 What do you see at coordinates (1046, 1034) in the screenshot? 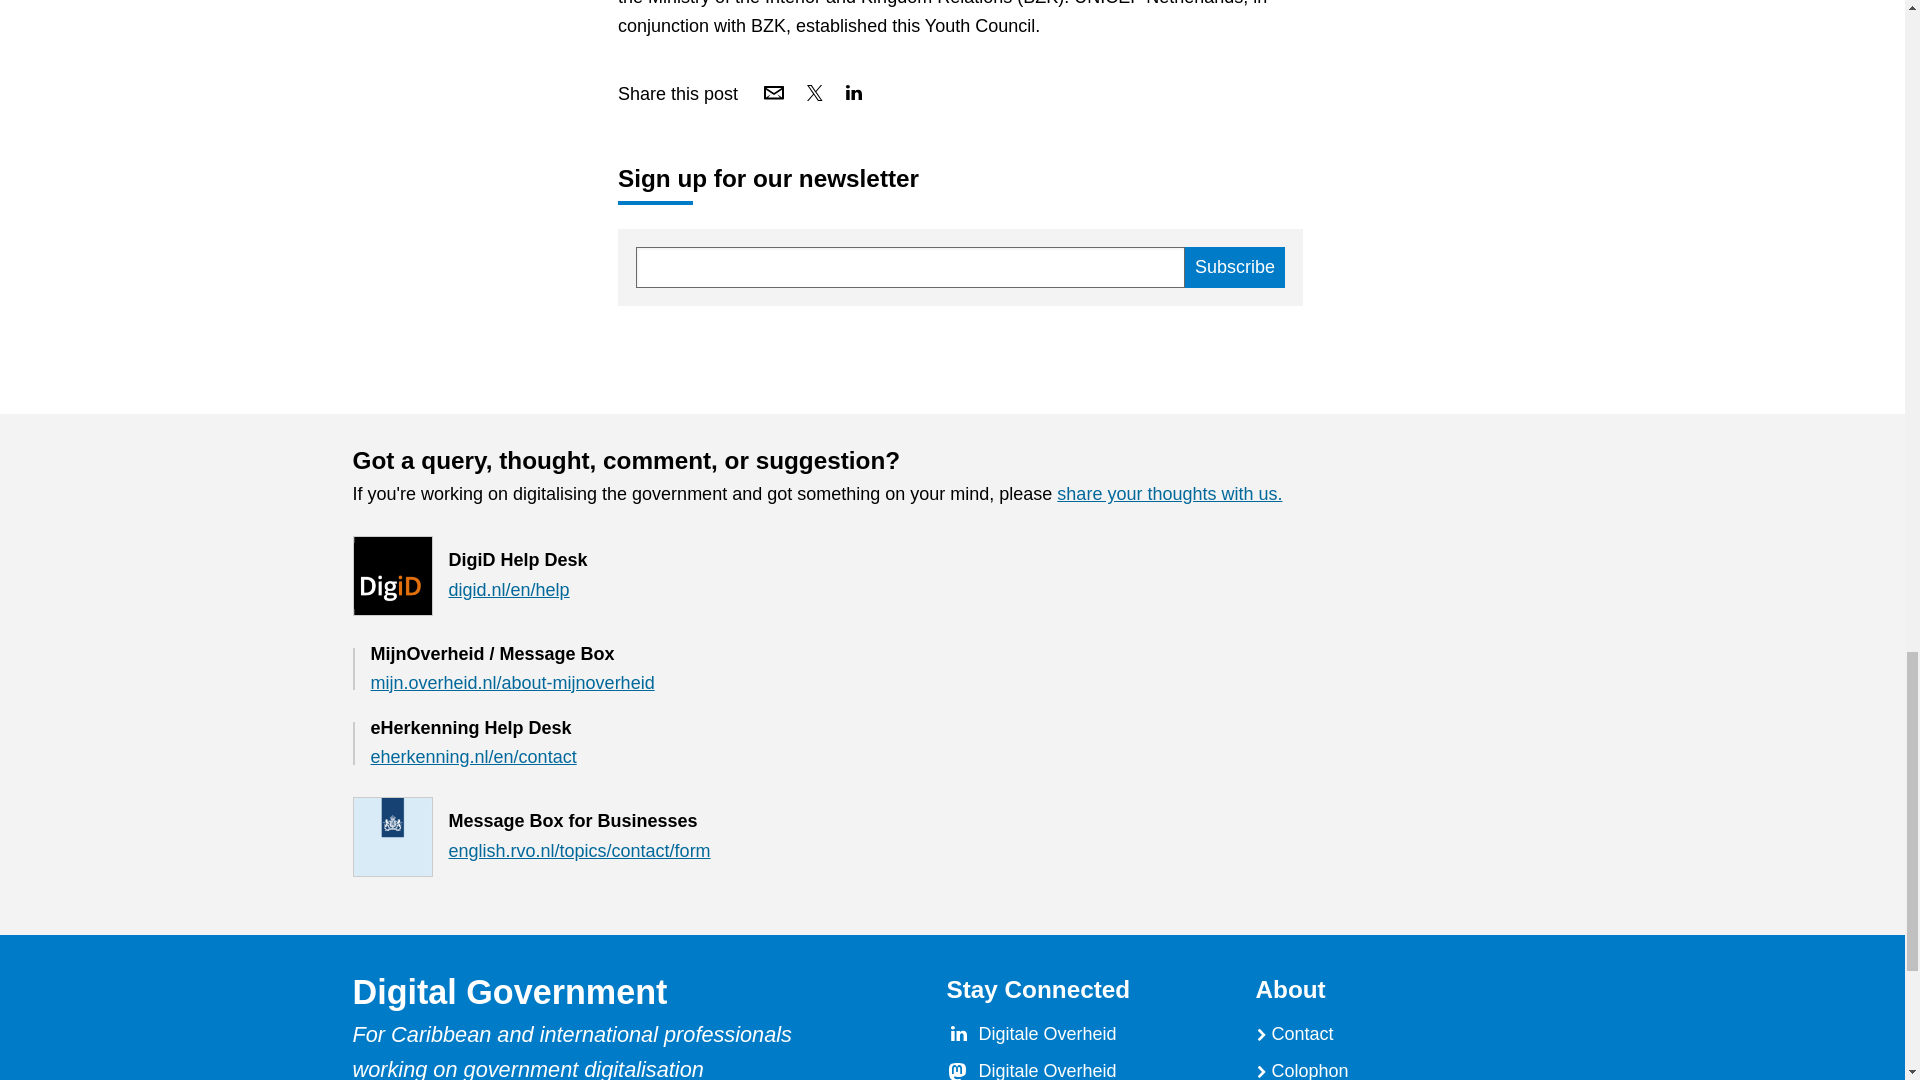
I see `Digitale Overheid` at bounding box center [1046, 1034].